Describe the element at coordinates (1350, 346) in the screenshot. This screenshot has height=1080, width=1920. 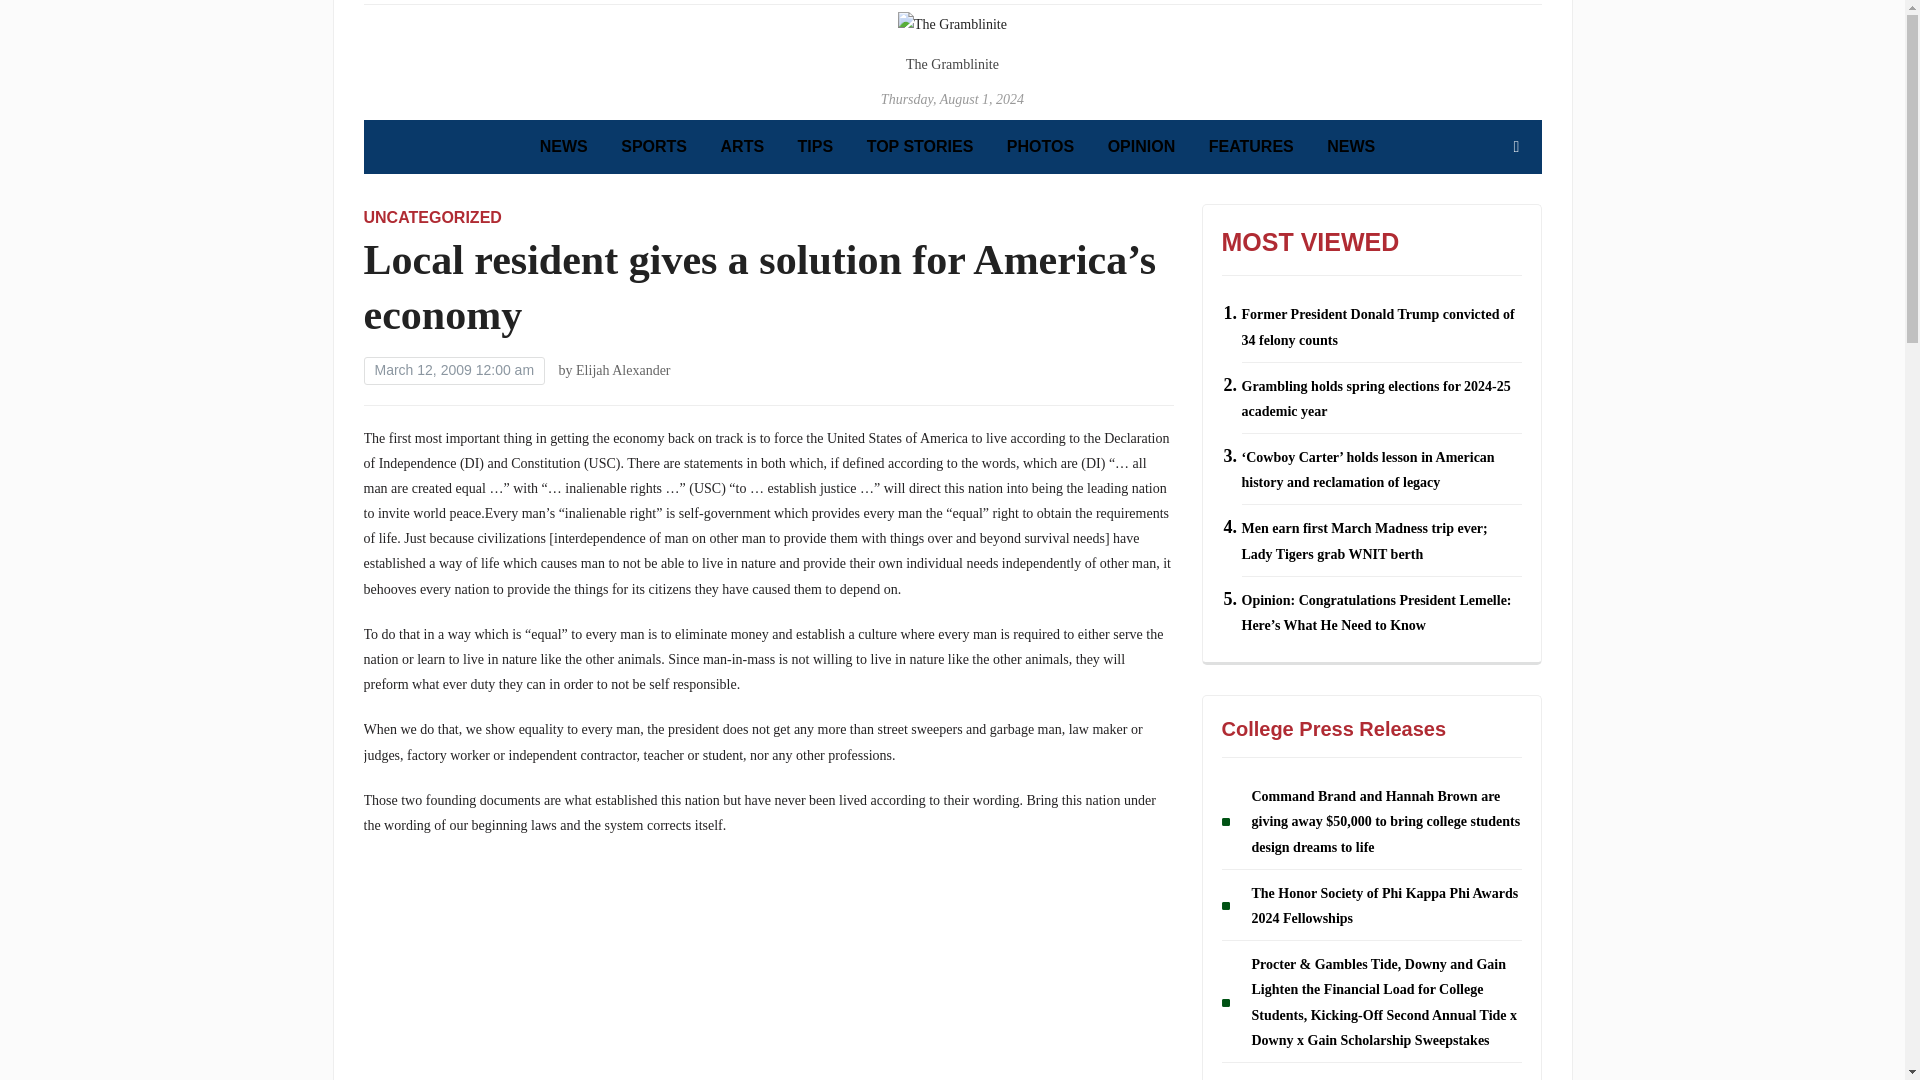
I see `NEWS` at that location.